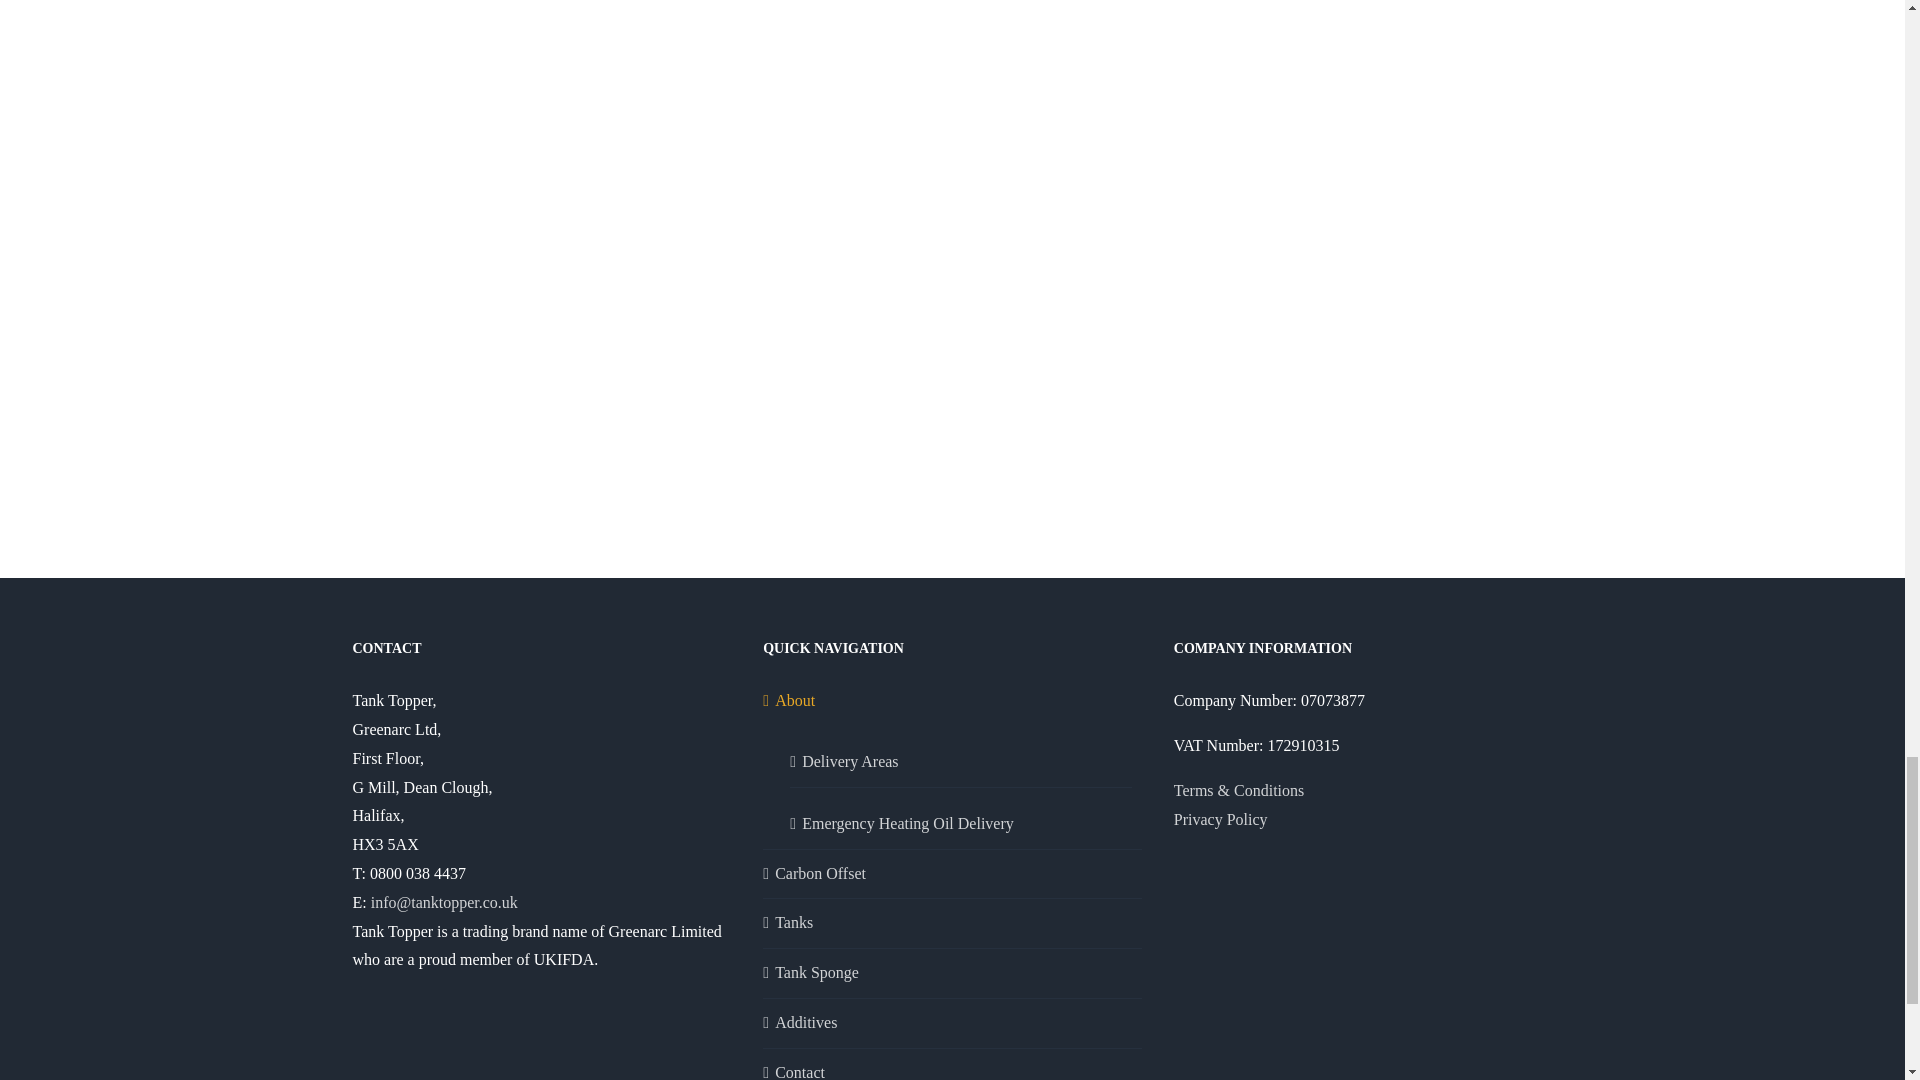 The image size is (1920, 1080). What do you see at coordinates (954, 1070) in the screenshot?
I see `Contact` at bounding box center [954, 1070].